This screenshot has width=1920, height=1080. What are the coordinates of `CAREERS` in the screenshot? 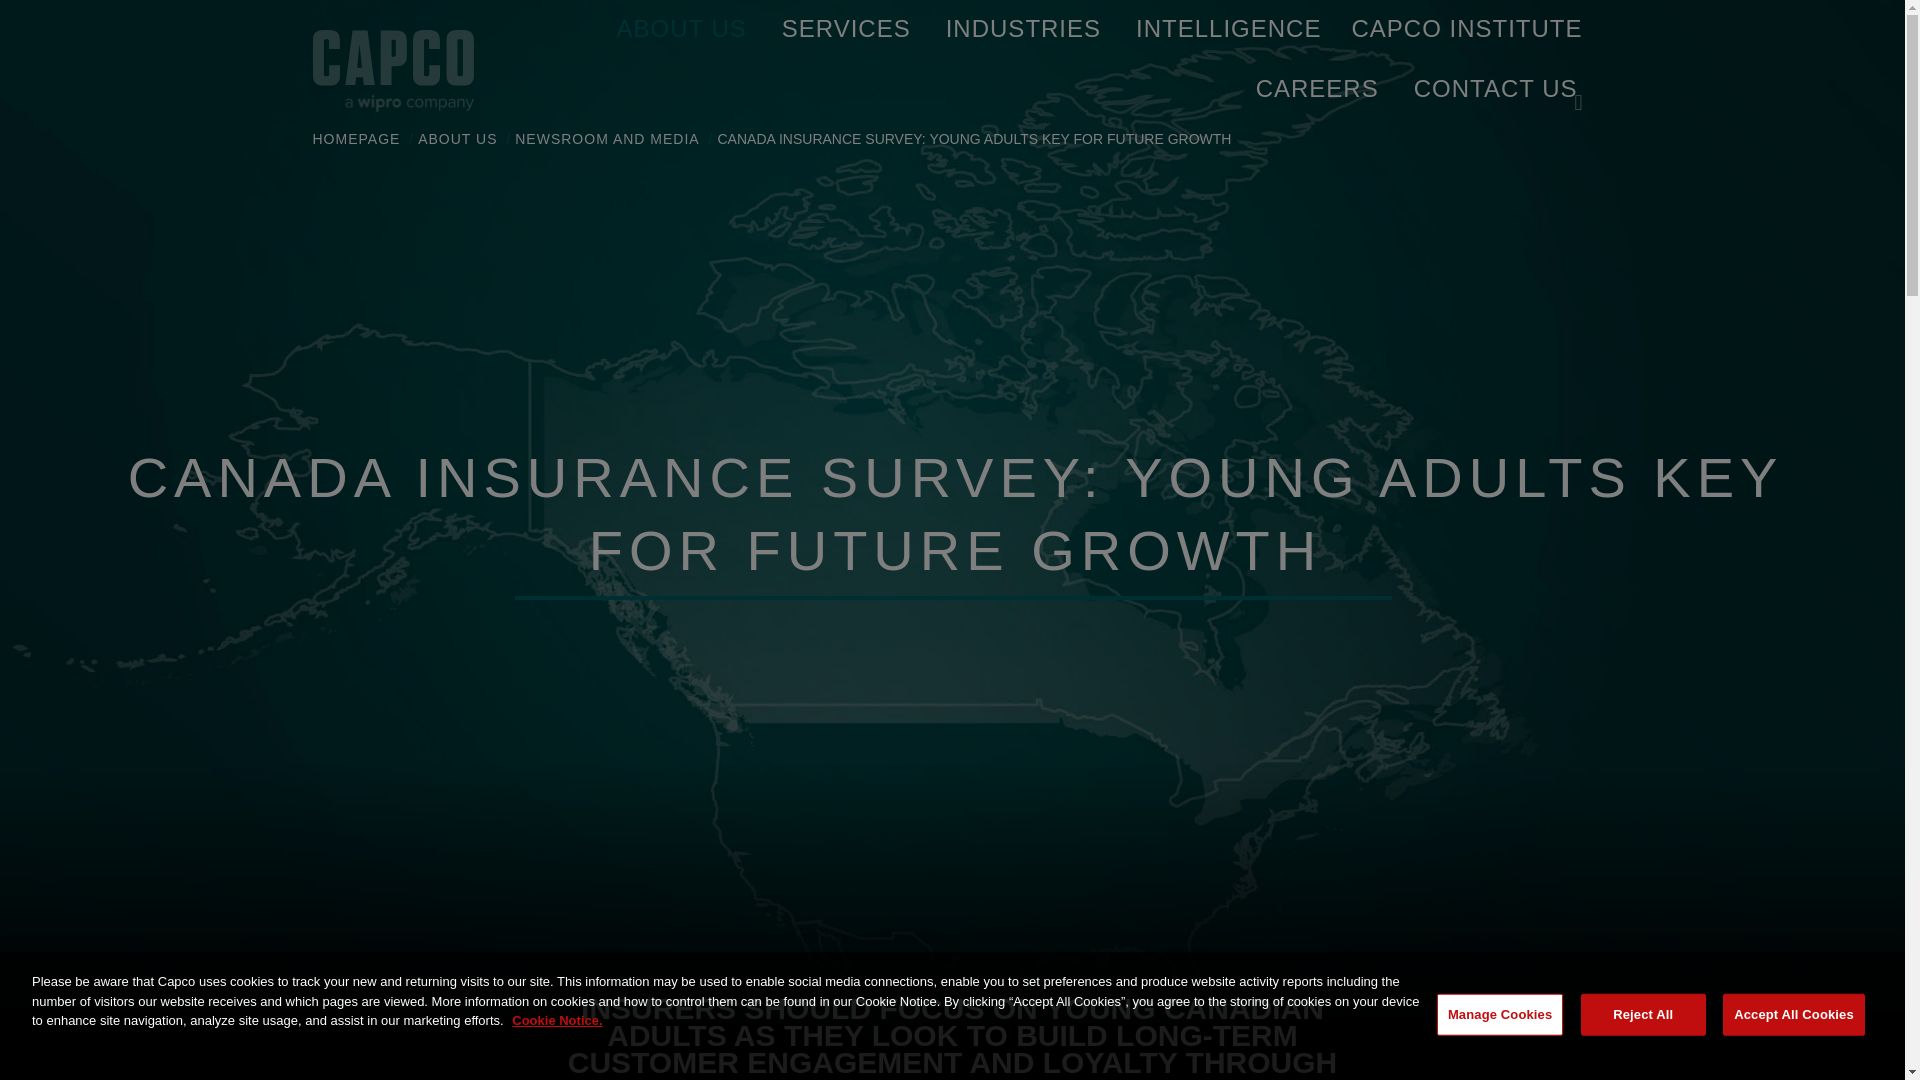 It's located at (1316, 88).